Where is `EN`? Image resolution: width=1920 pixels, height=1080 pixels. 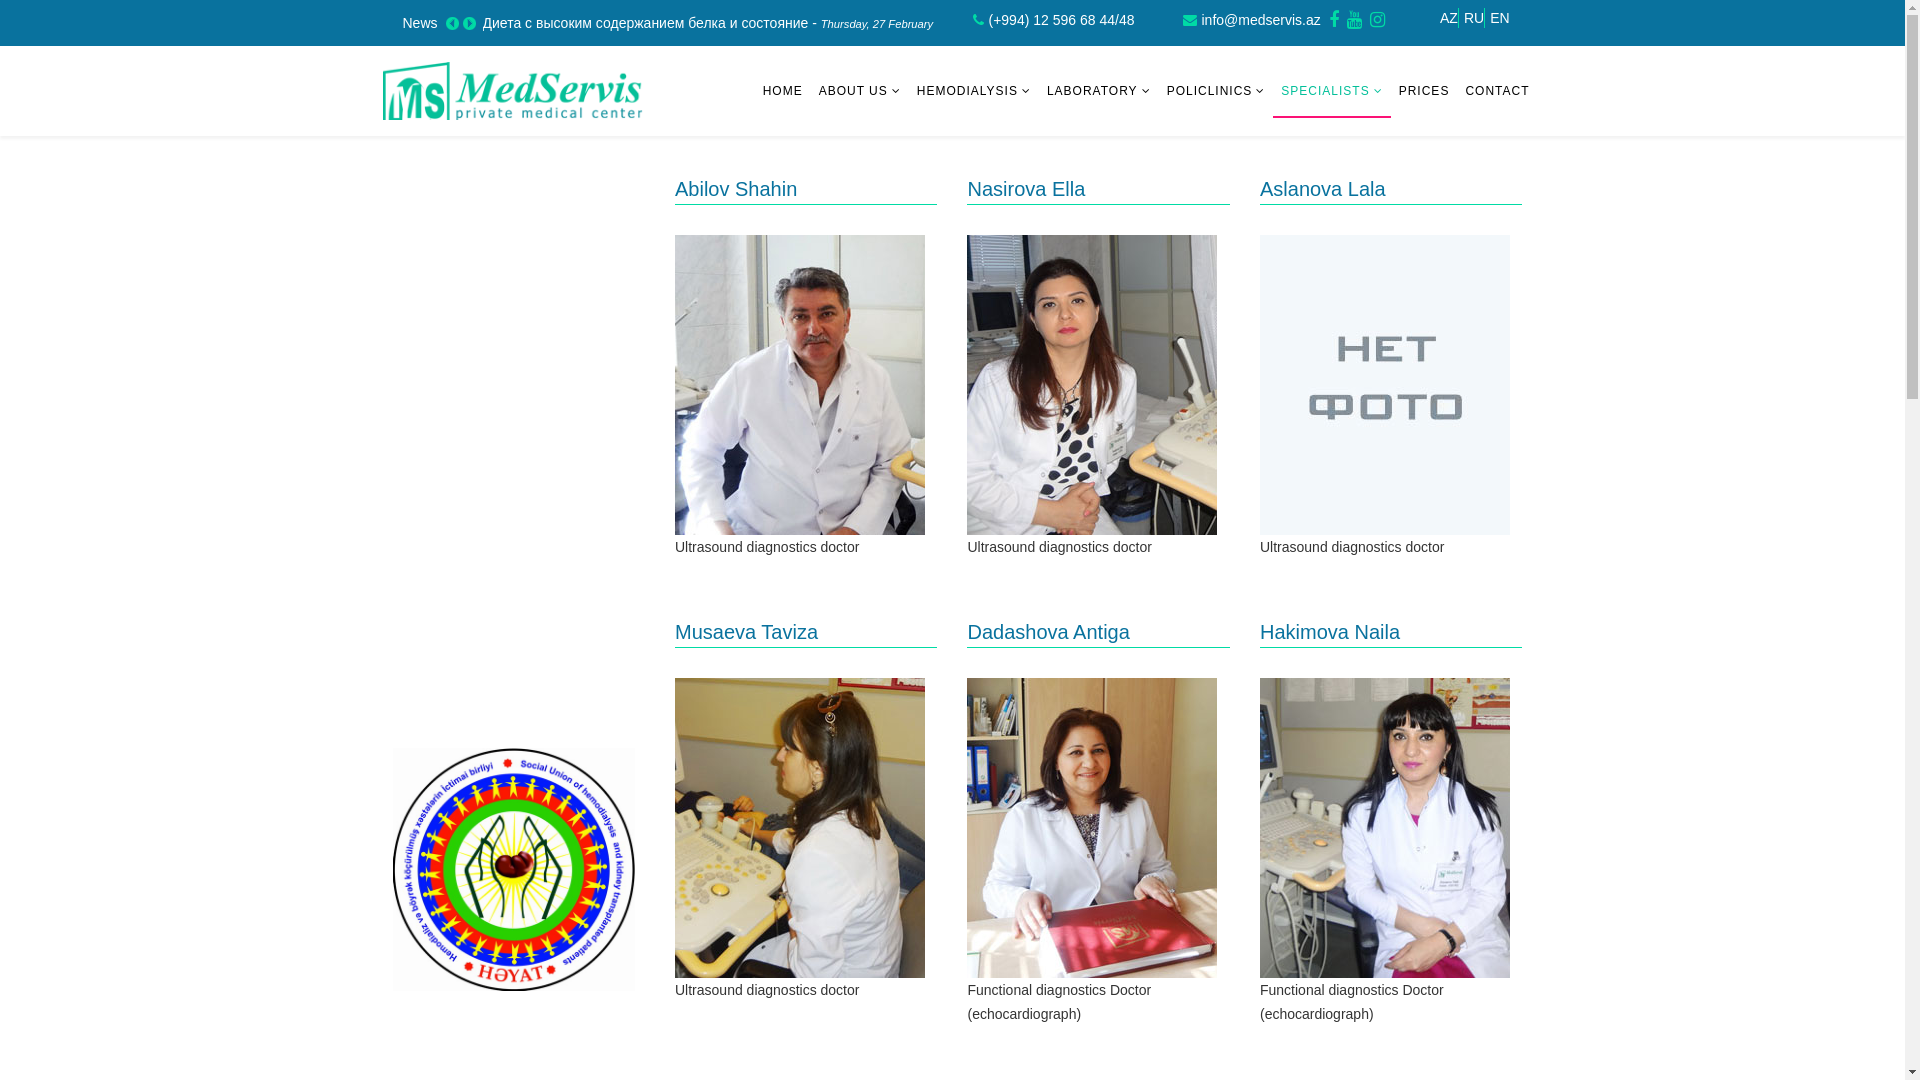
EN is located at coordinates (1500, 18).